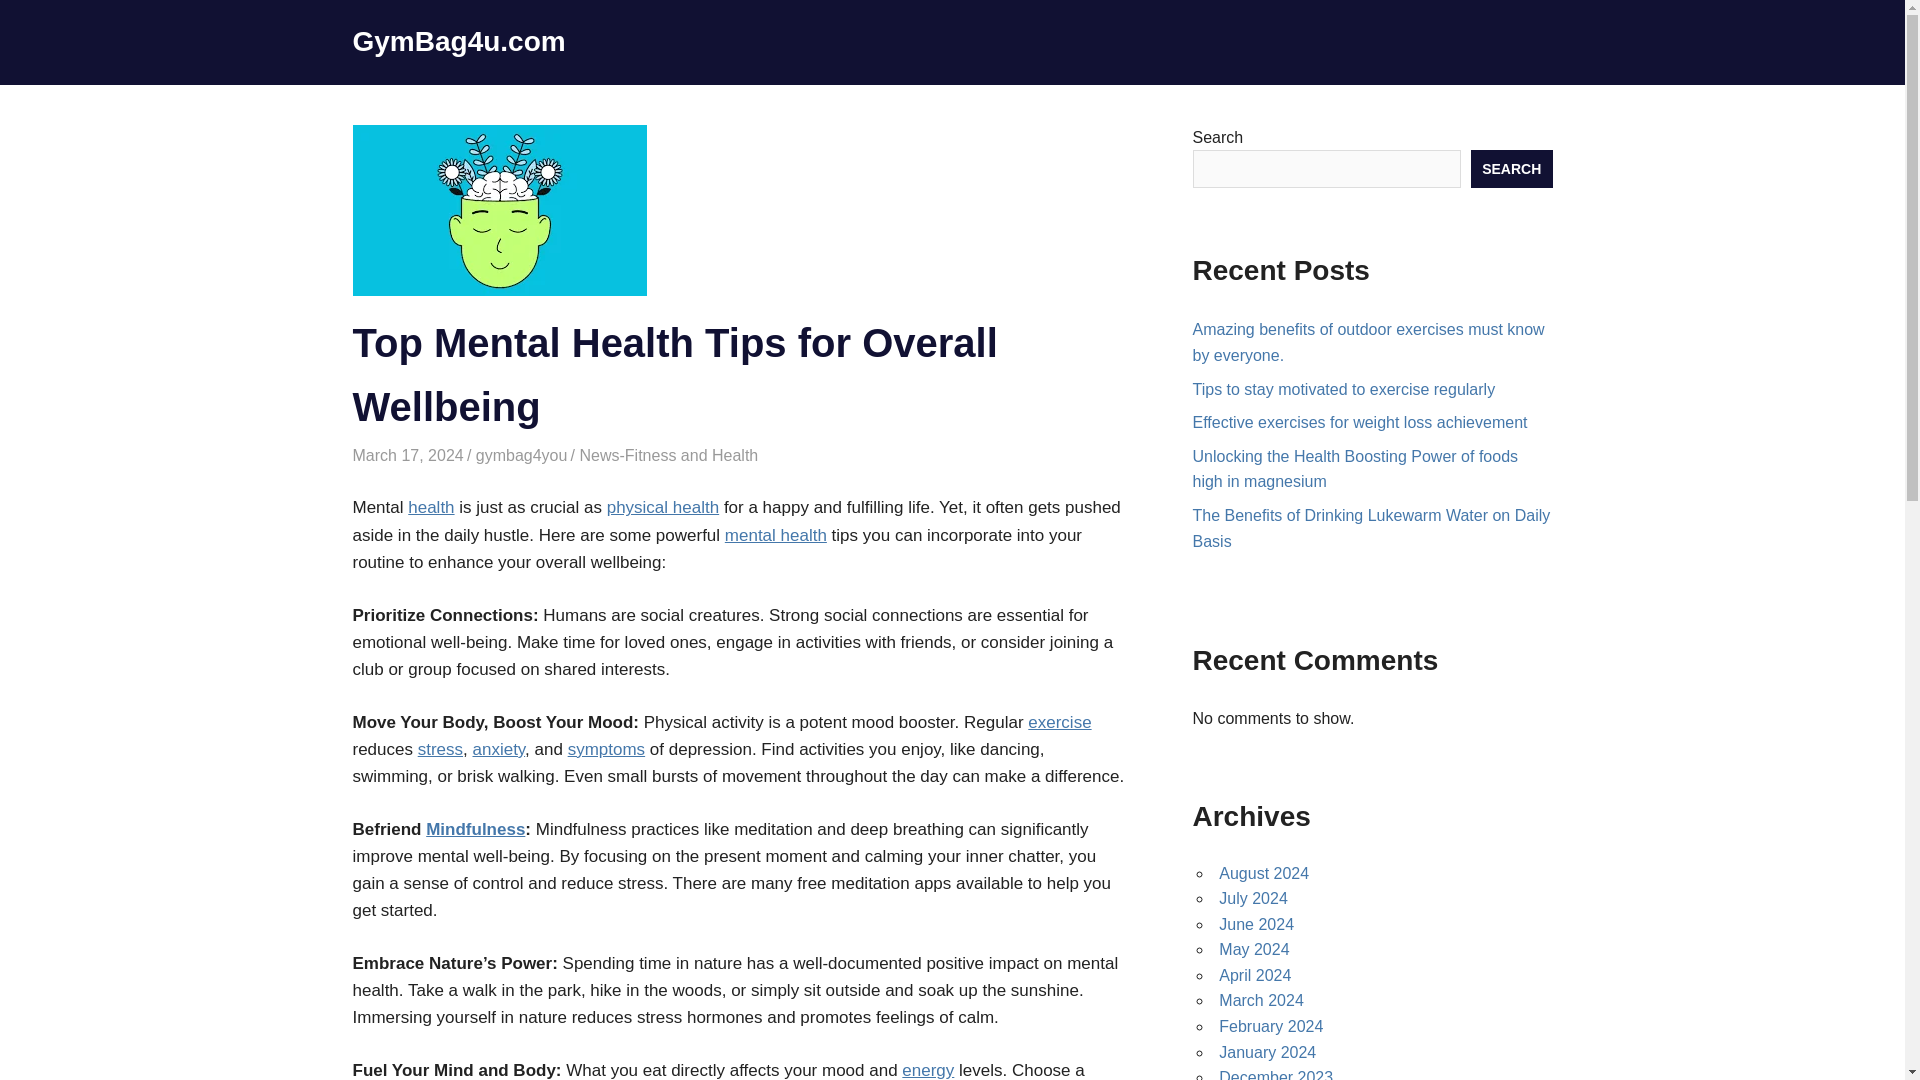 The height and width of the screenshot is (1080, 1920). Describe the element at coordinates (1344, 390) in the screenshot. I see `Tips to stay motivated to exercise regularly` at that location.